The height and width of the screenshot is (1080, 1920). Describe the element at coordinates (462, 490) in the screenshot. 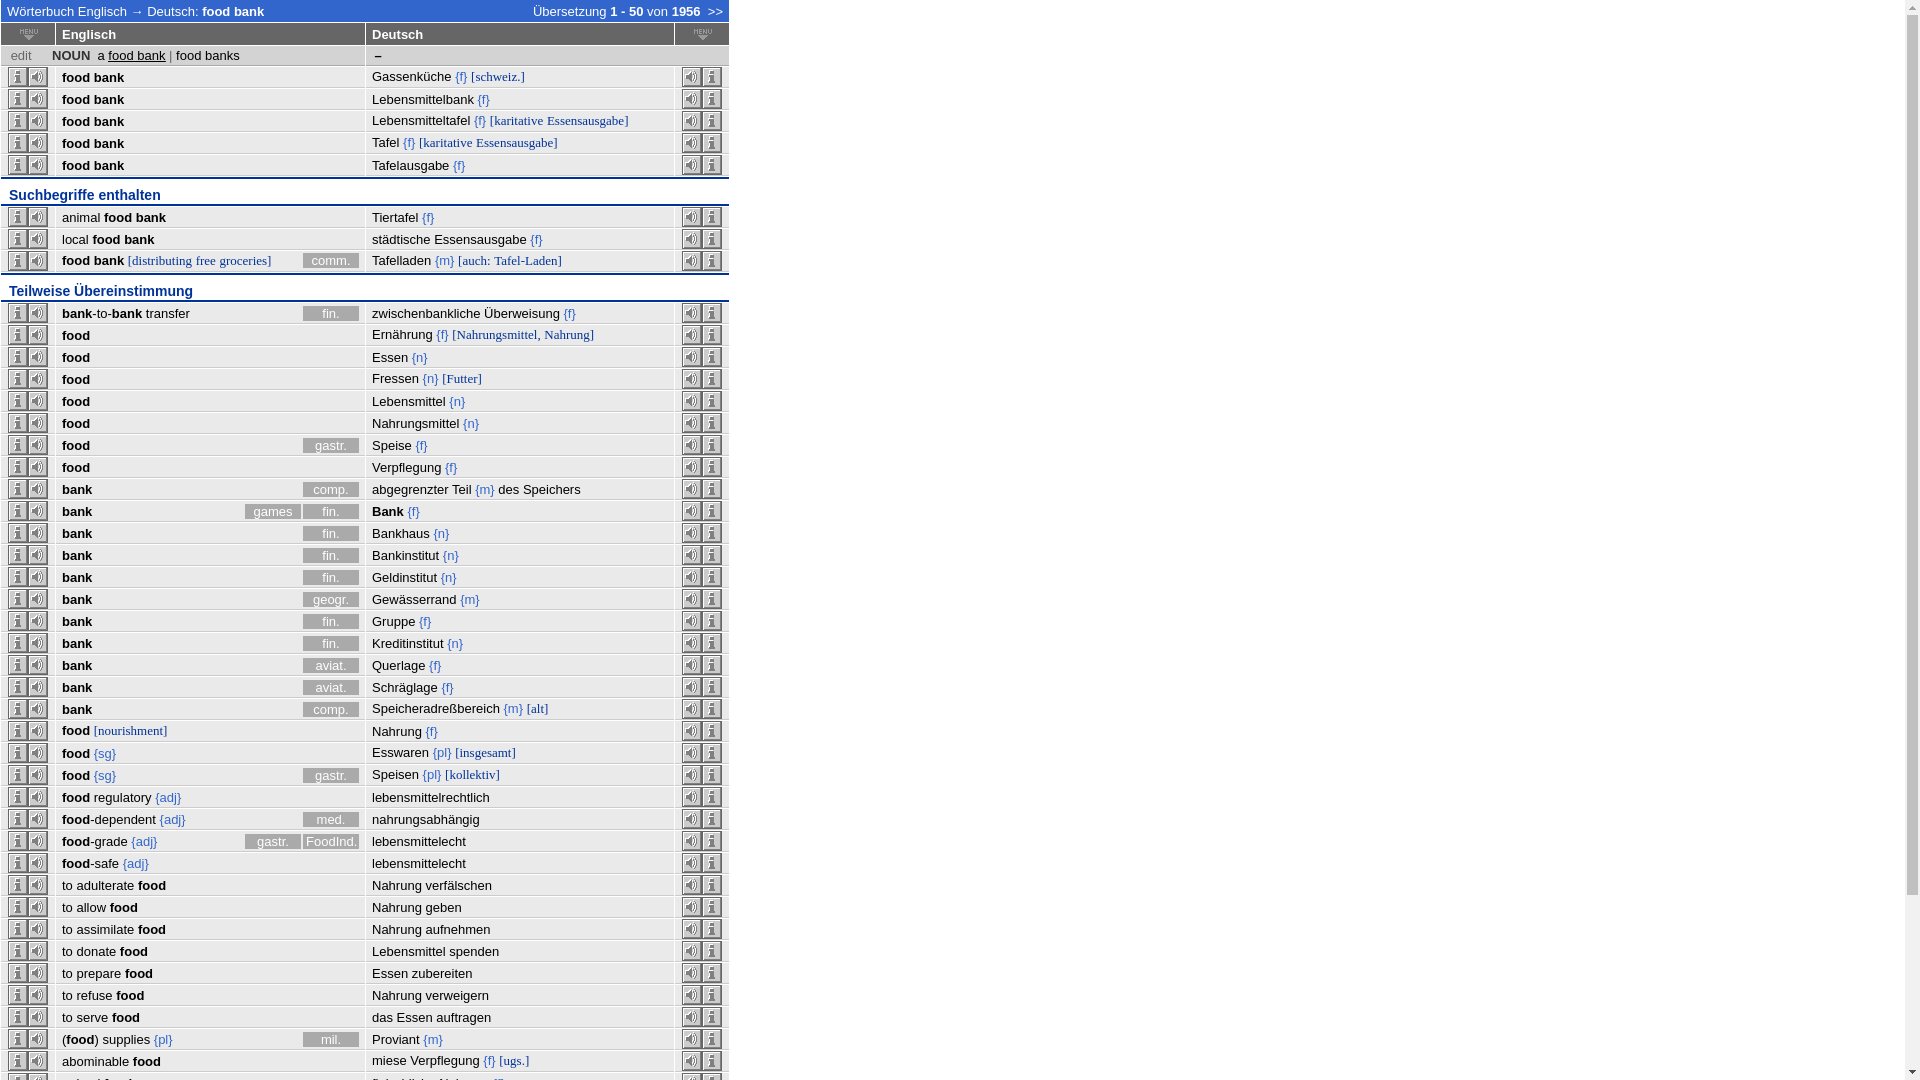

I see `Teil` at that location.